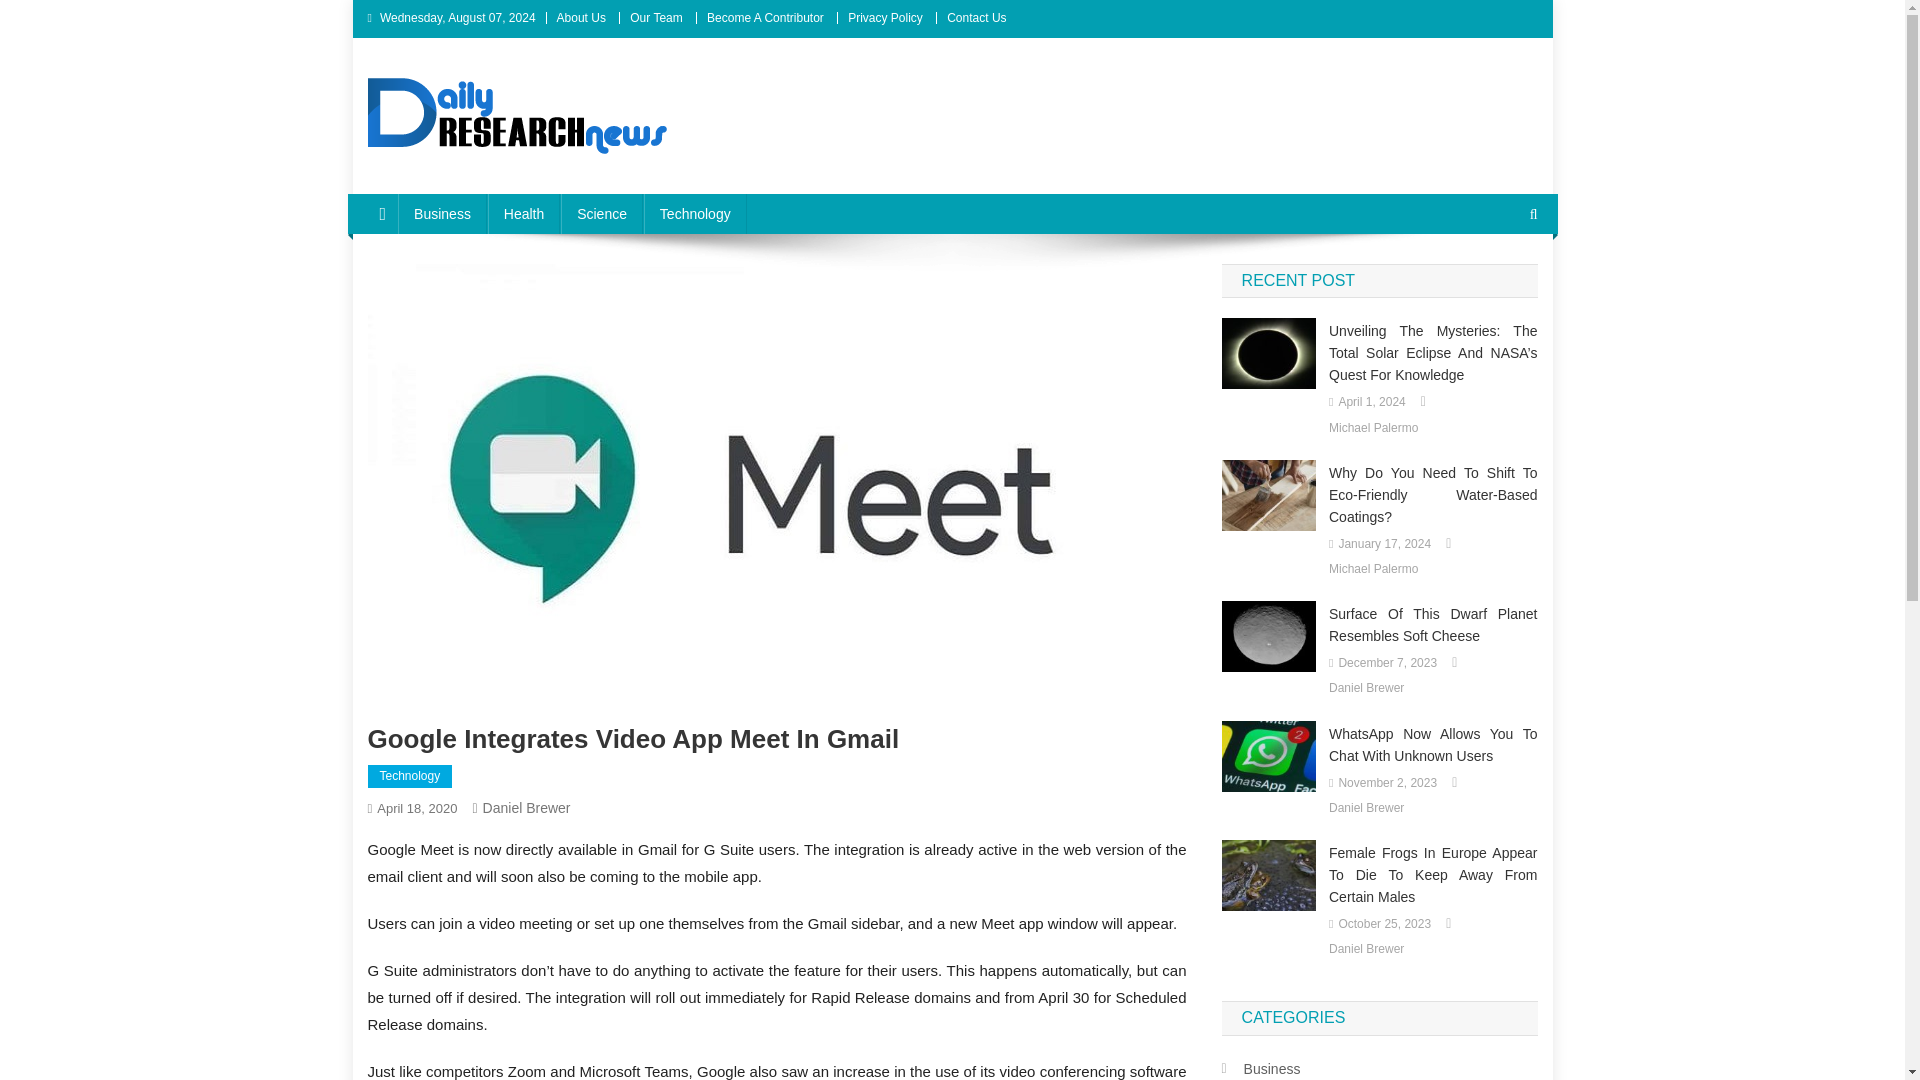 Image resolution: width=1920 pixels, height=1080 pixels. What do you see at coordinates (655, 17) in the screenshot?
I see `Our Team` at bounding box center [655, 17].